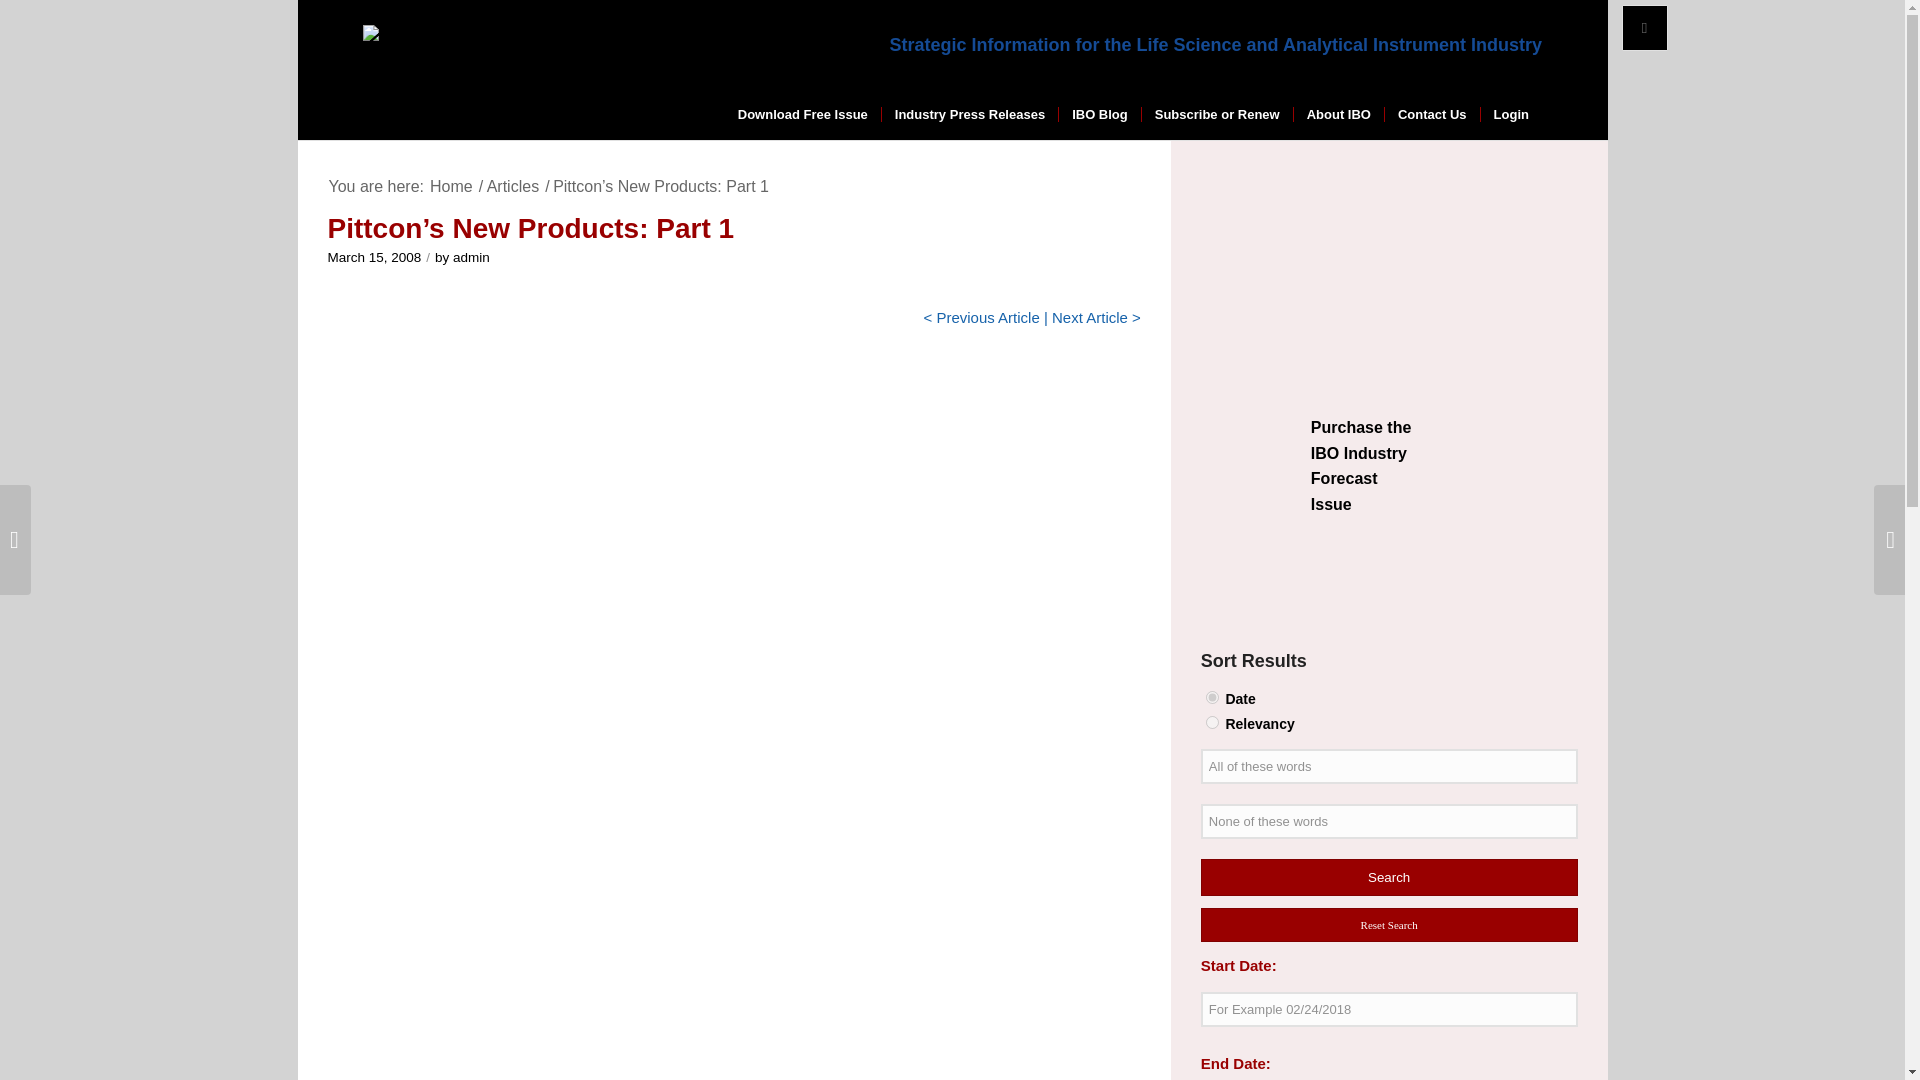 The image size is (1920, 1080). I want to click on Next Article, so click(1090, 317).